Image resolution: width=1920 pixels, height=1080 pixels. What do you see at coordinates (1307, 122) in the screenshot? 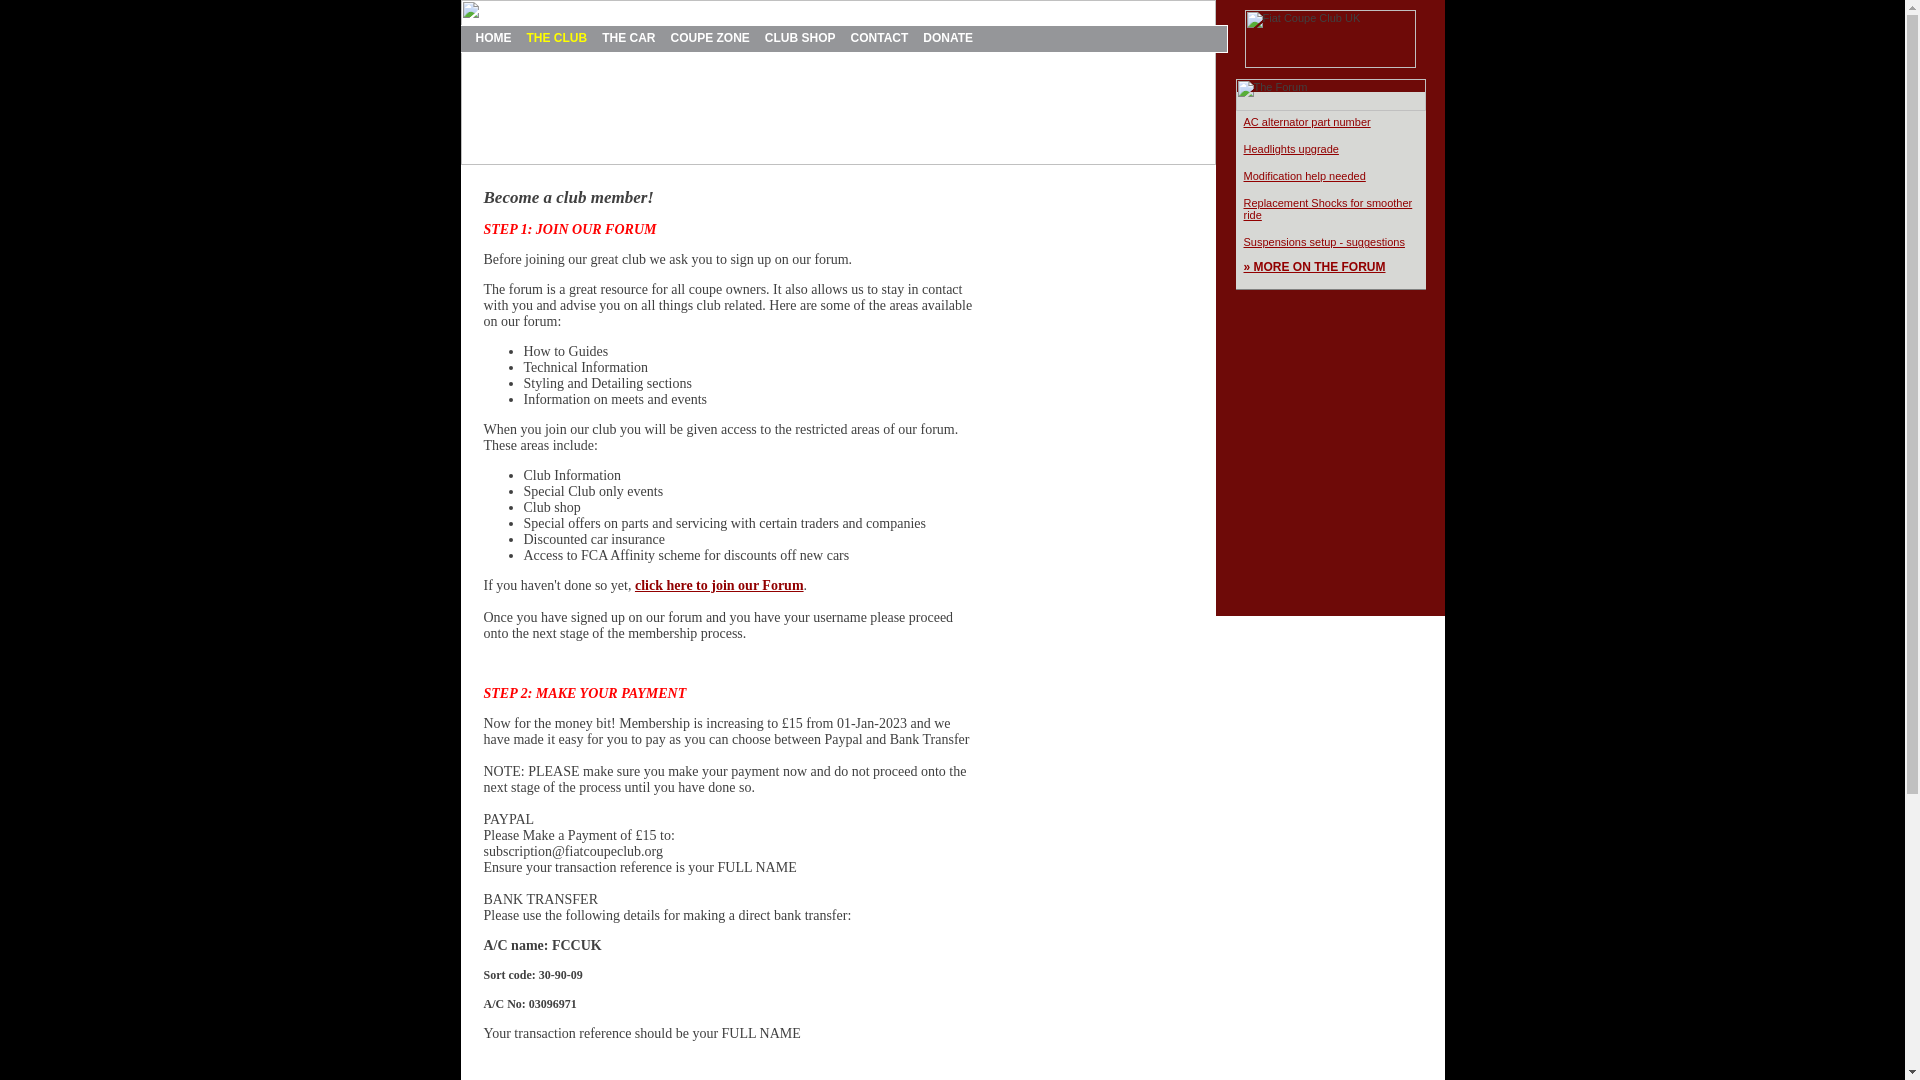
I see `AC alternator part number` at bounding box center [1307, 122].